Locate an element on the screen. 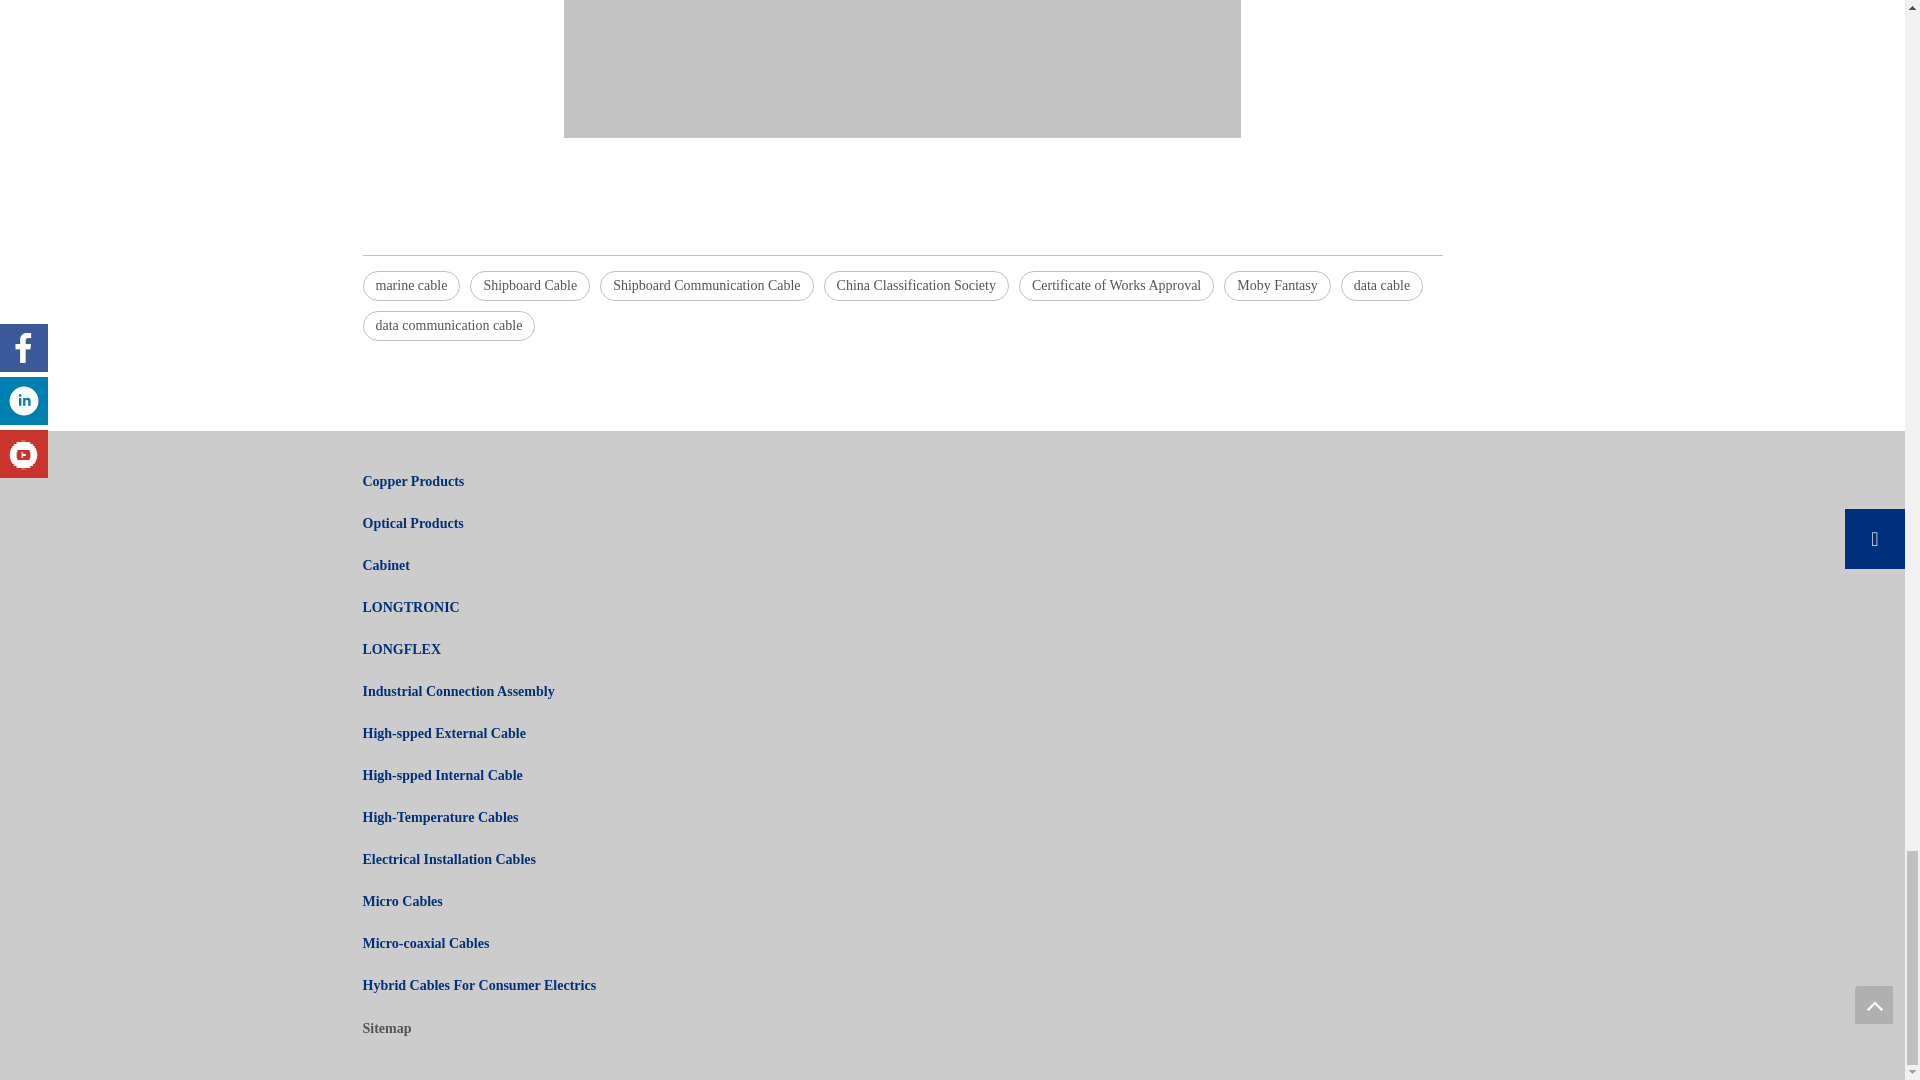 The image size is (1920, 1080). Shipboard Cable is located at coordinates (530, 286).